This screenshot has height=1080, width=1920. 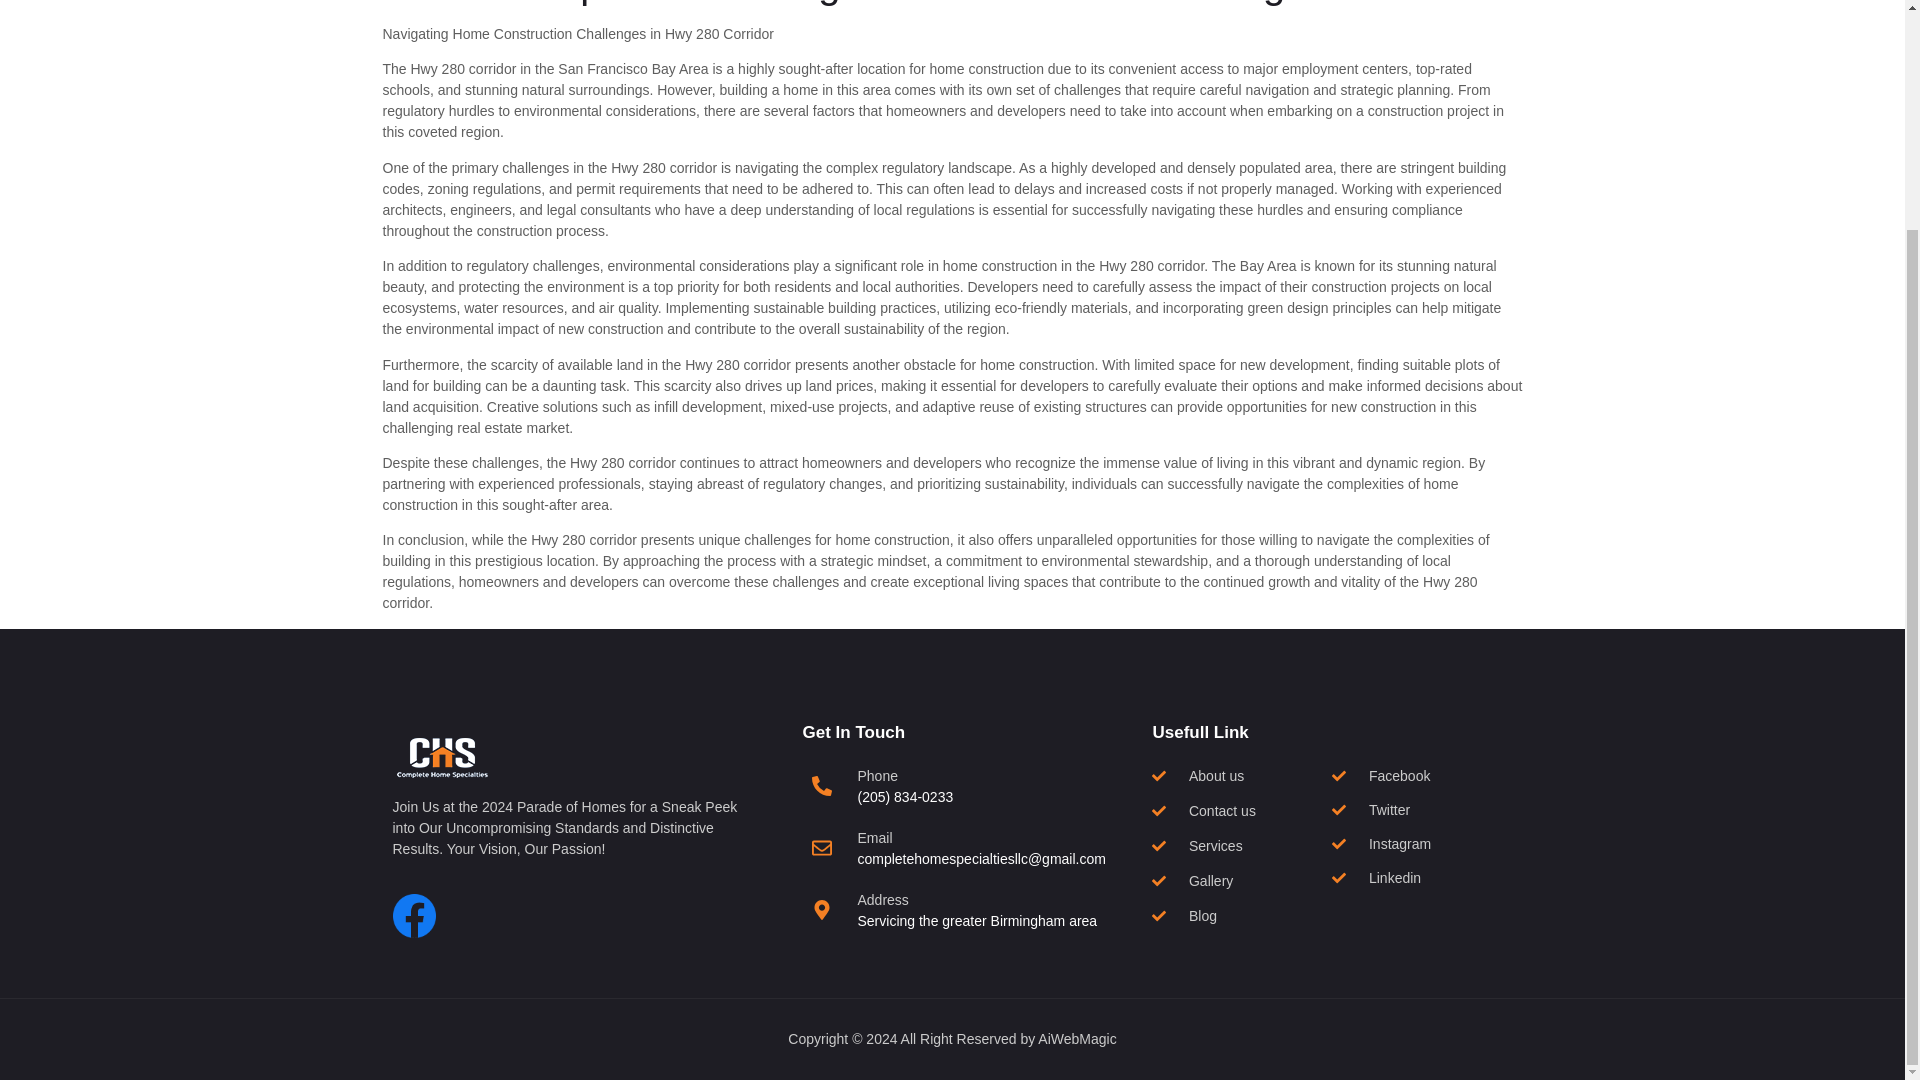 I want to click on Services, so click(x=1242, y=846).